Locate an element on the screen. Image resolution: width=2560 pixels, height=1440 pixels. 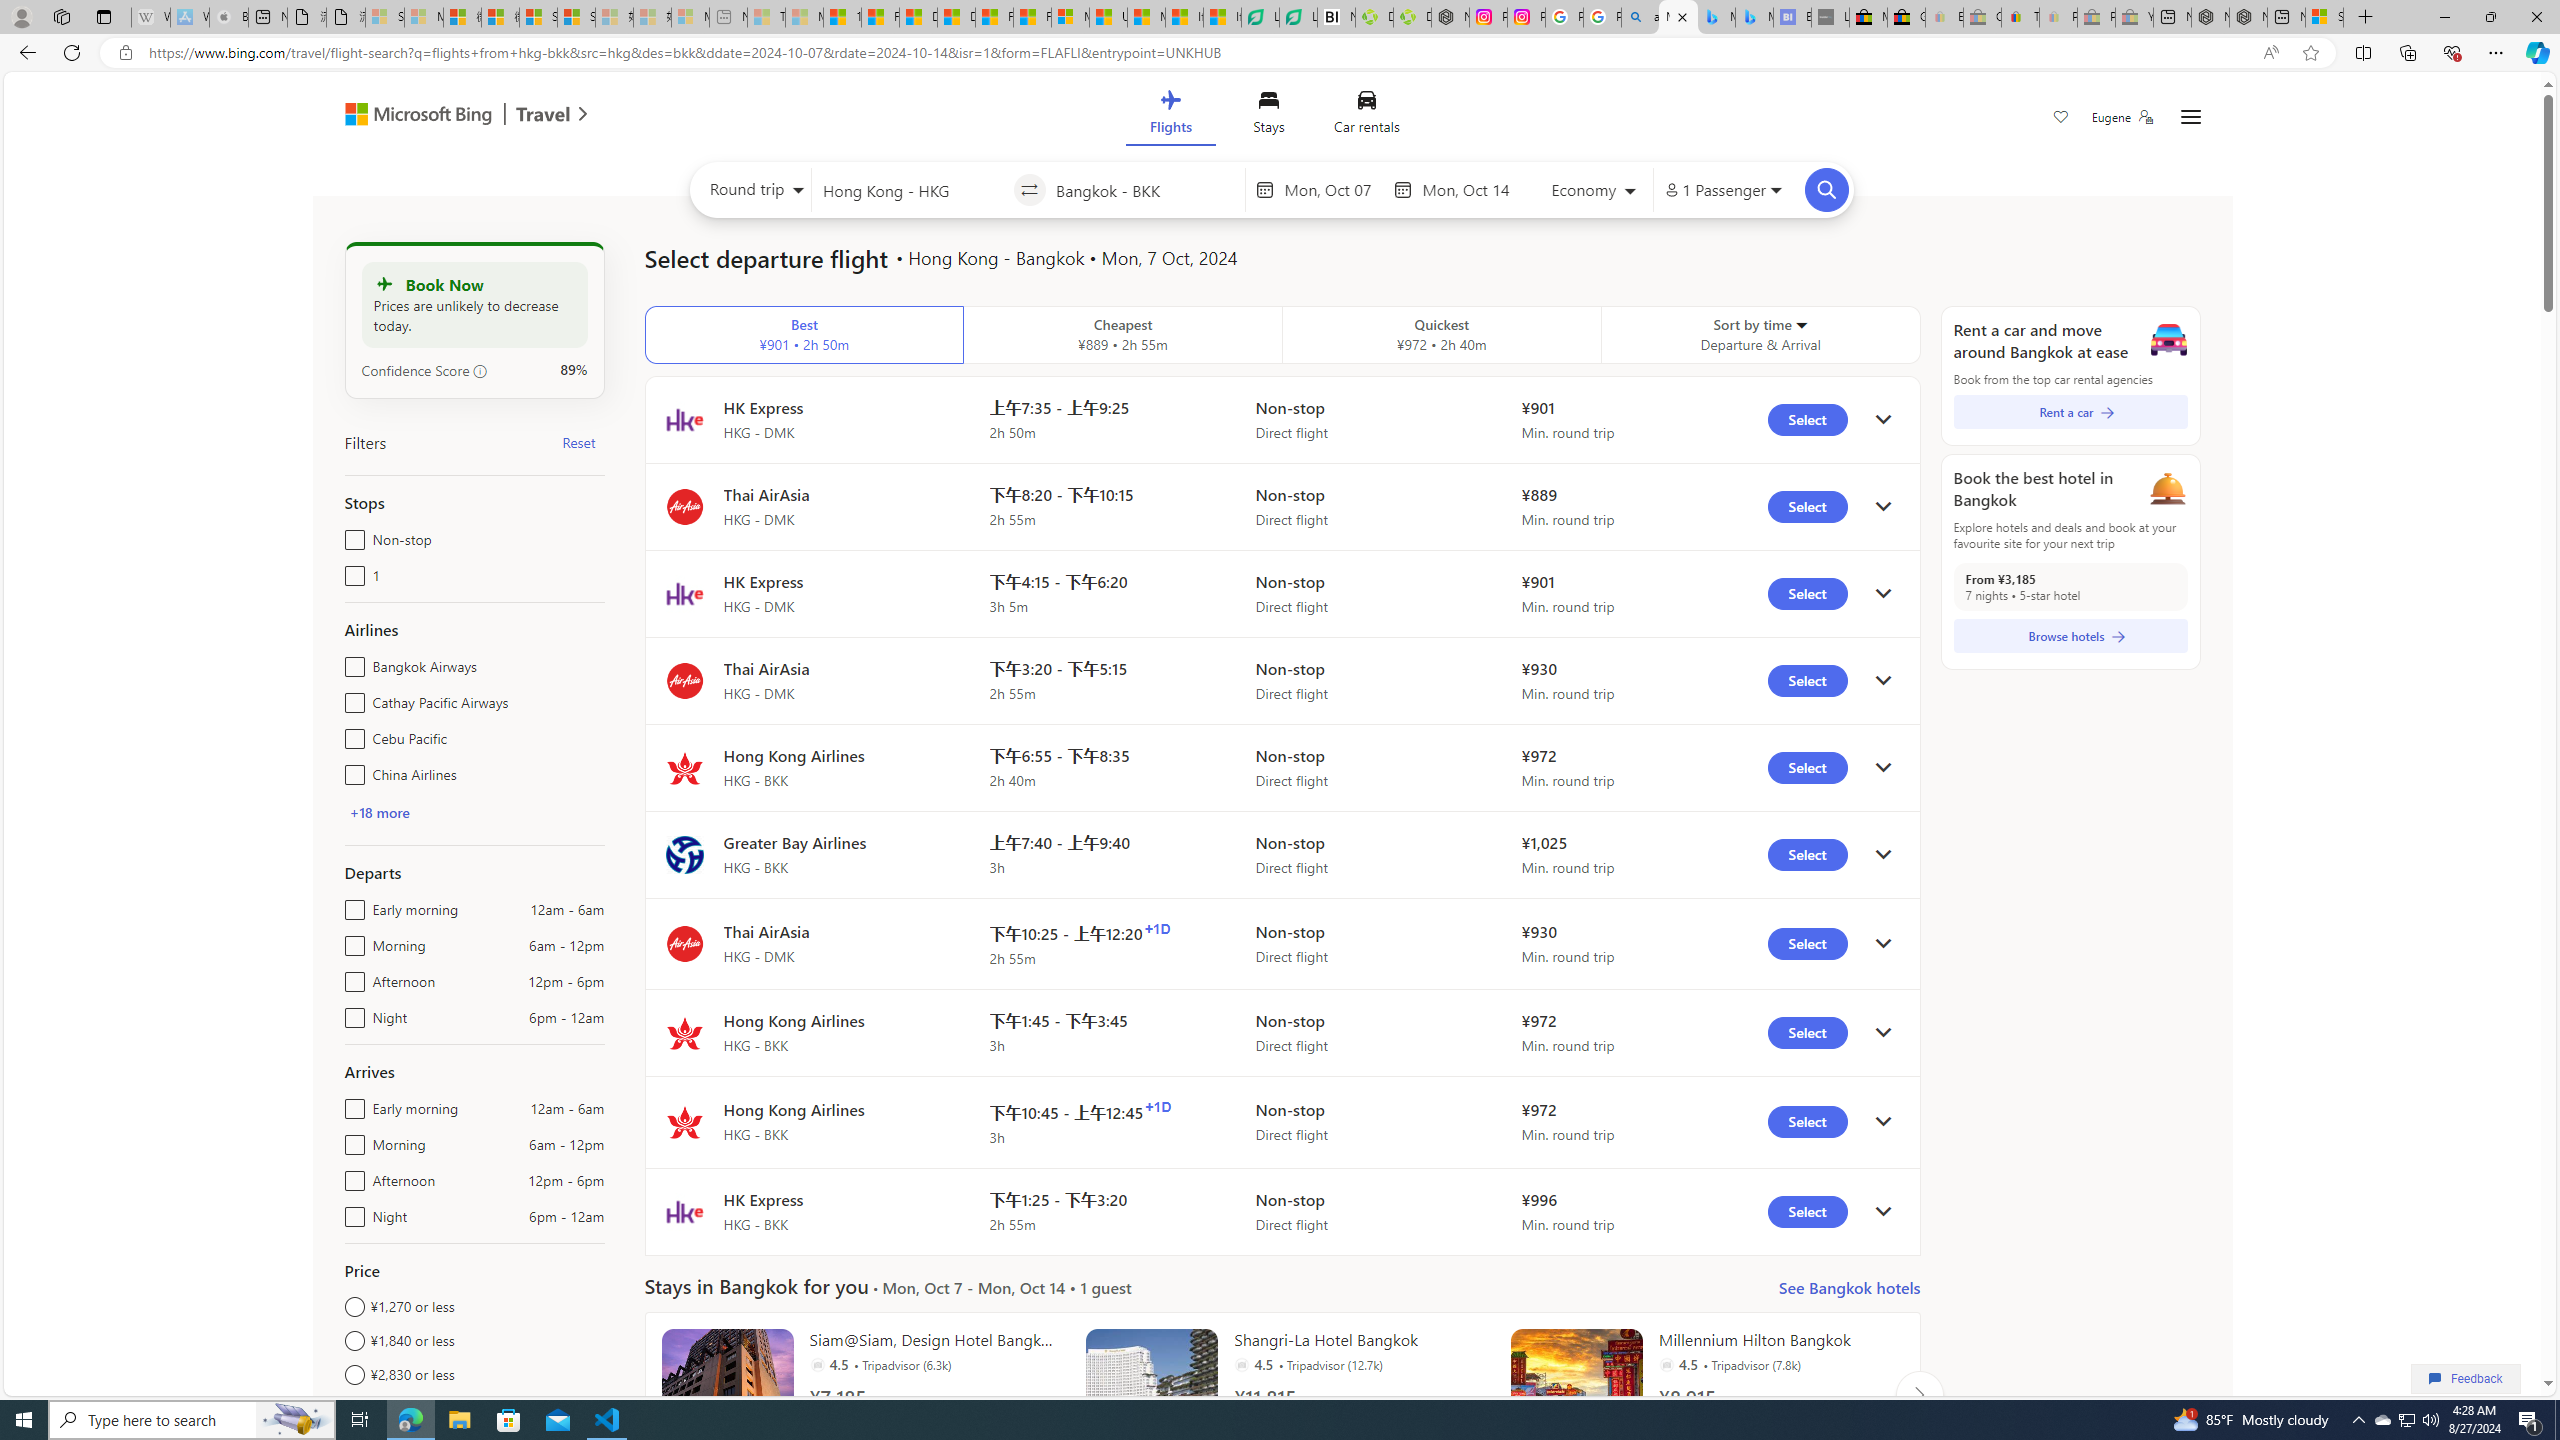
Car rentals is located at coordinates (1366, 116).